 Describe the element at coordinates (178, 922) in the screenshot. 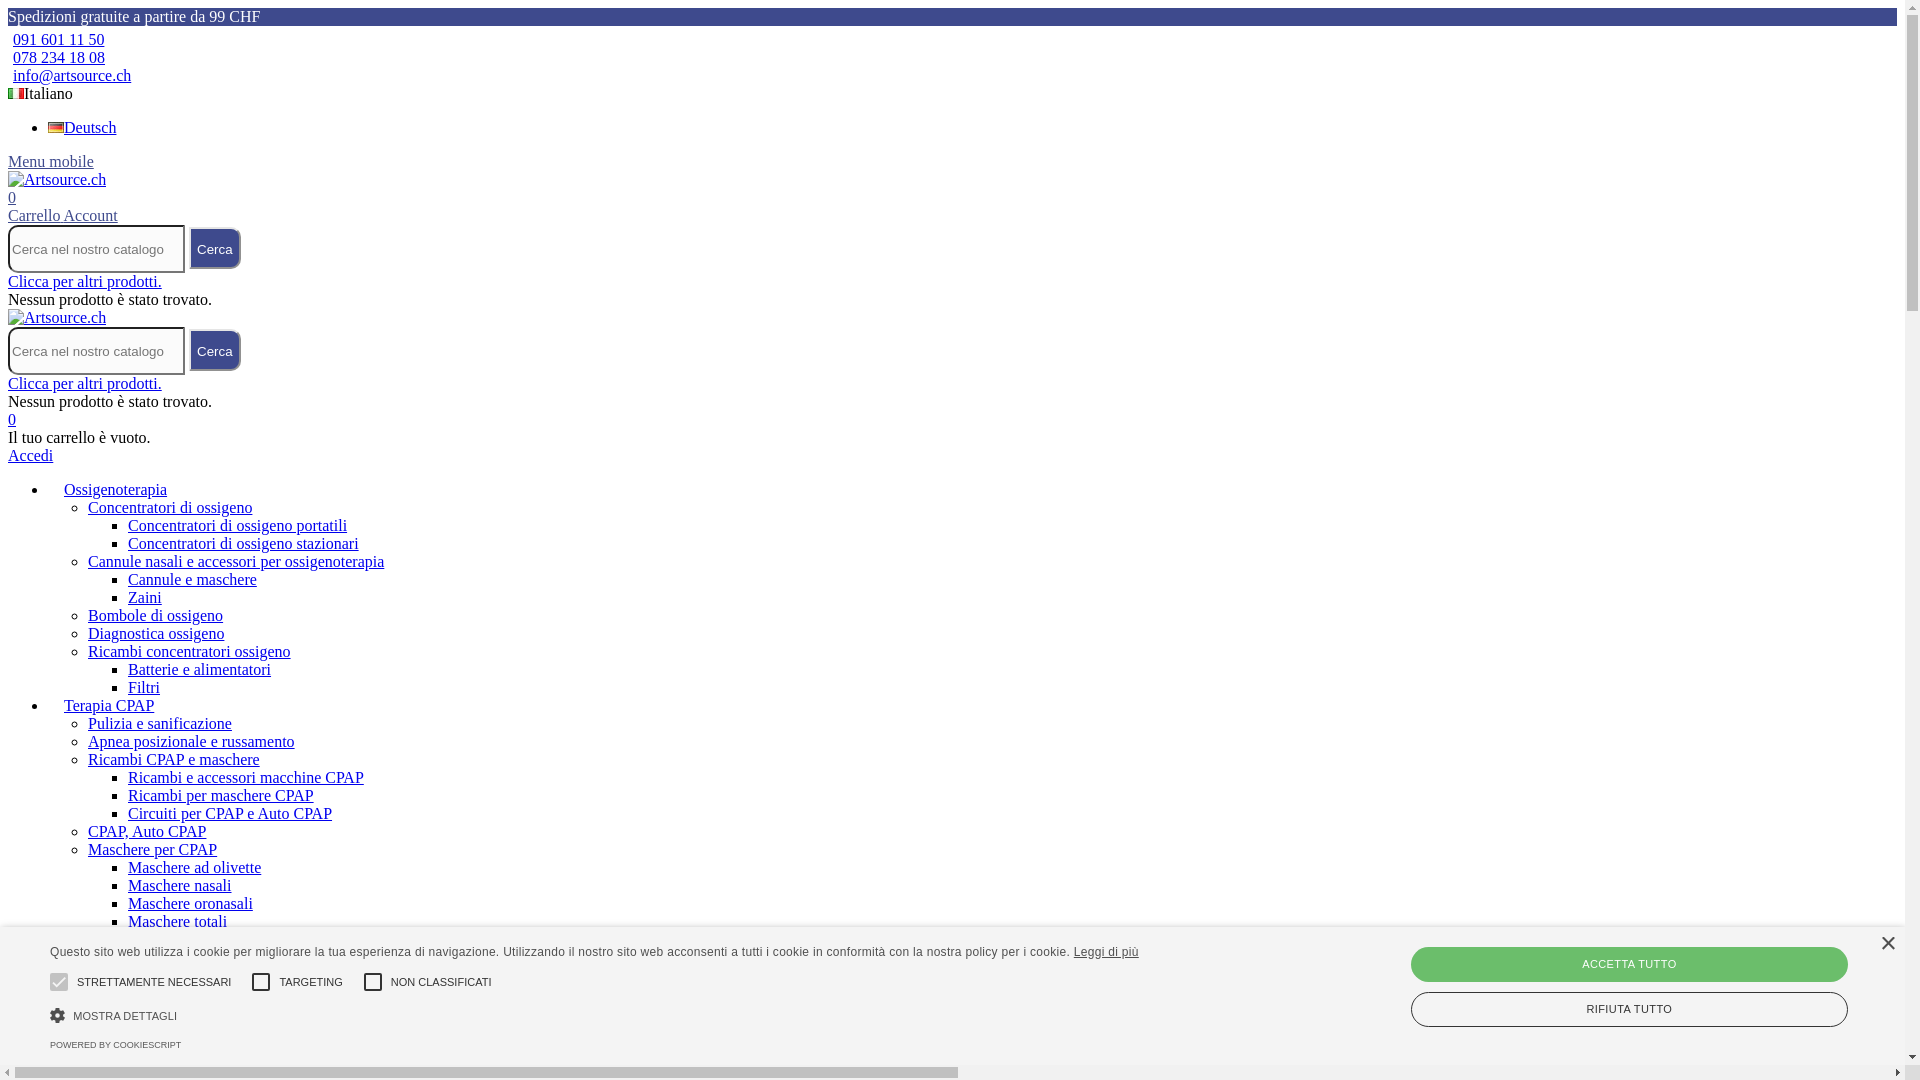

I see `Maschere totali` at that location.